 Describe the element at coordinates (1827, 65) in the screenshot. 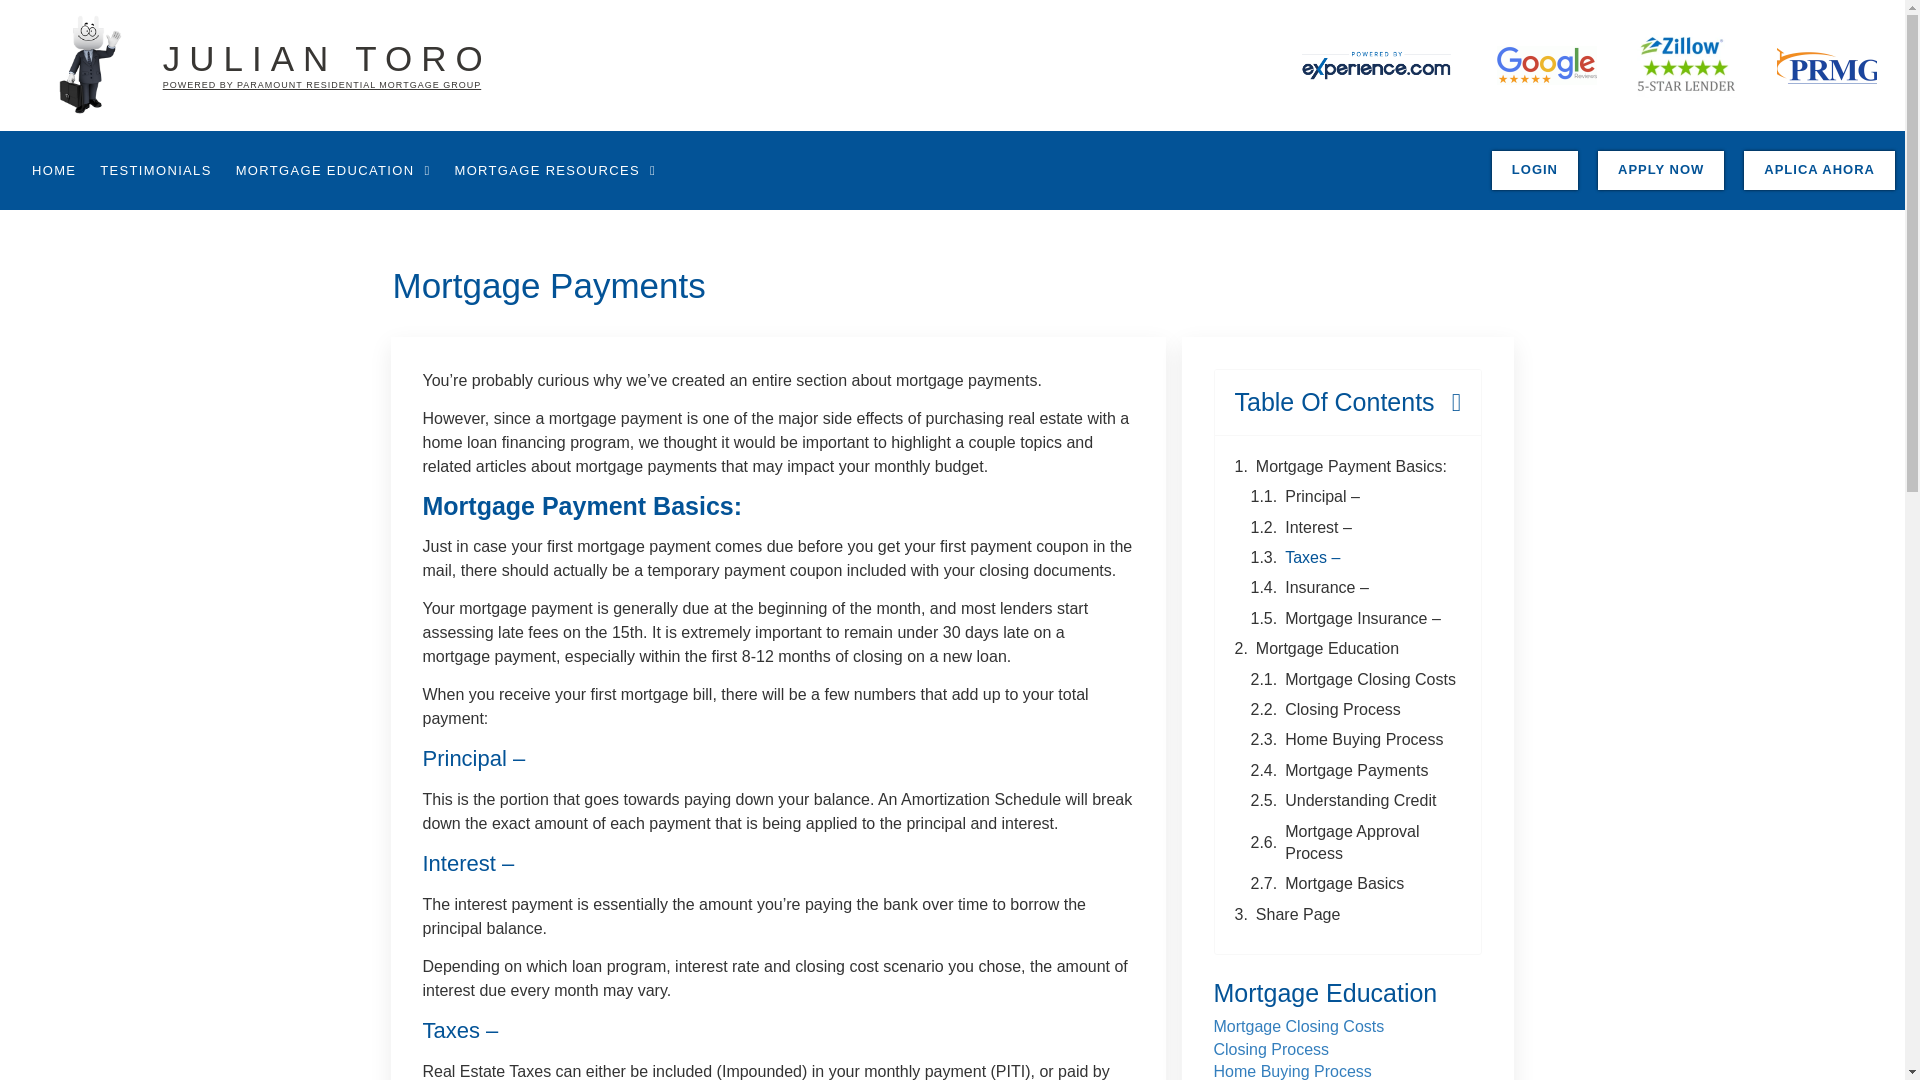

I see `PRMG-Logo-Full-Color` at that location.